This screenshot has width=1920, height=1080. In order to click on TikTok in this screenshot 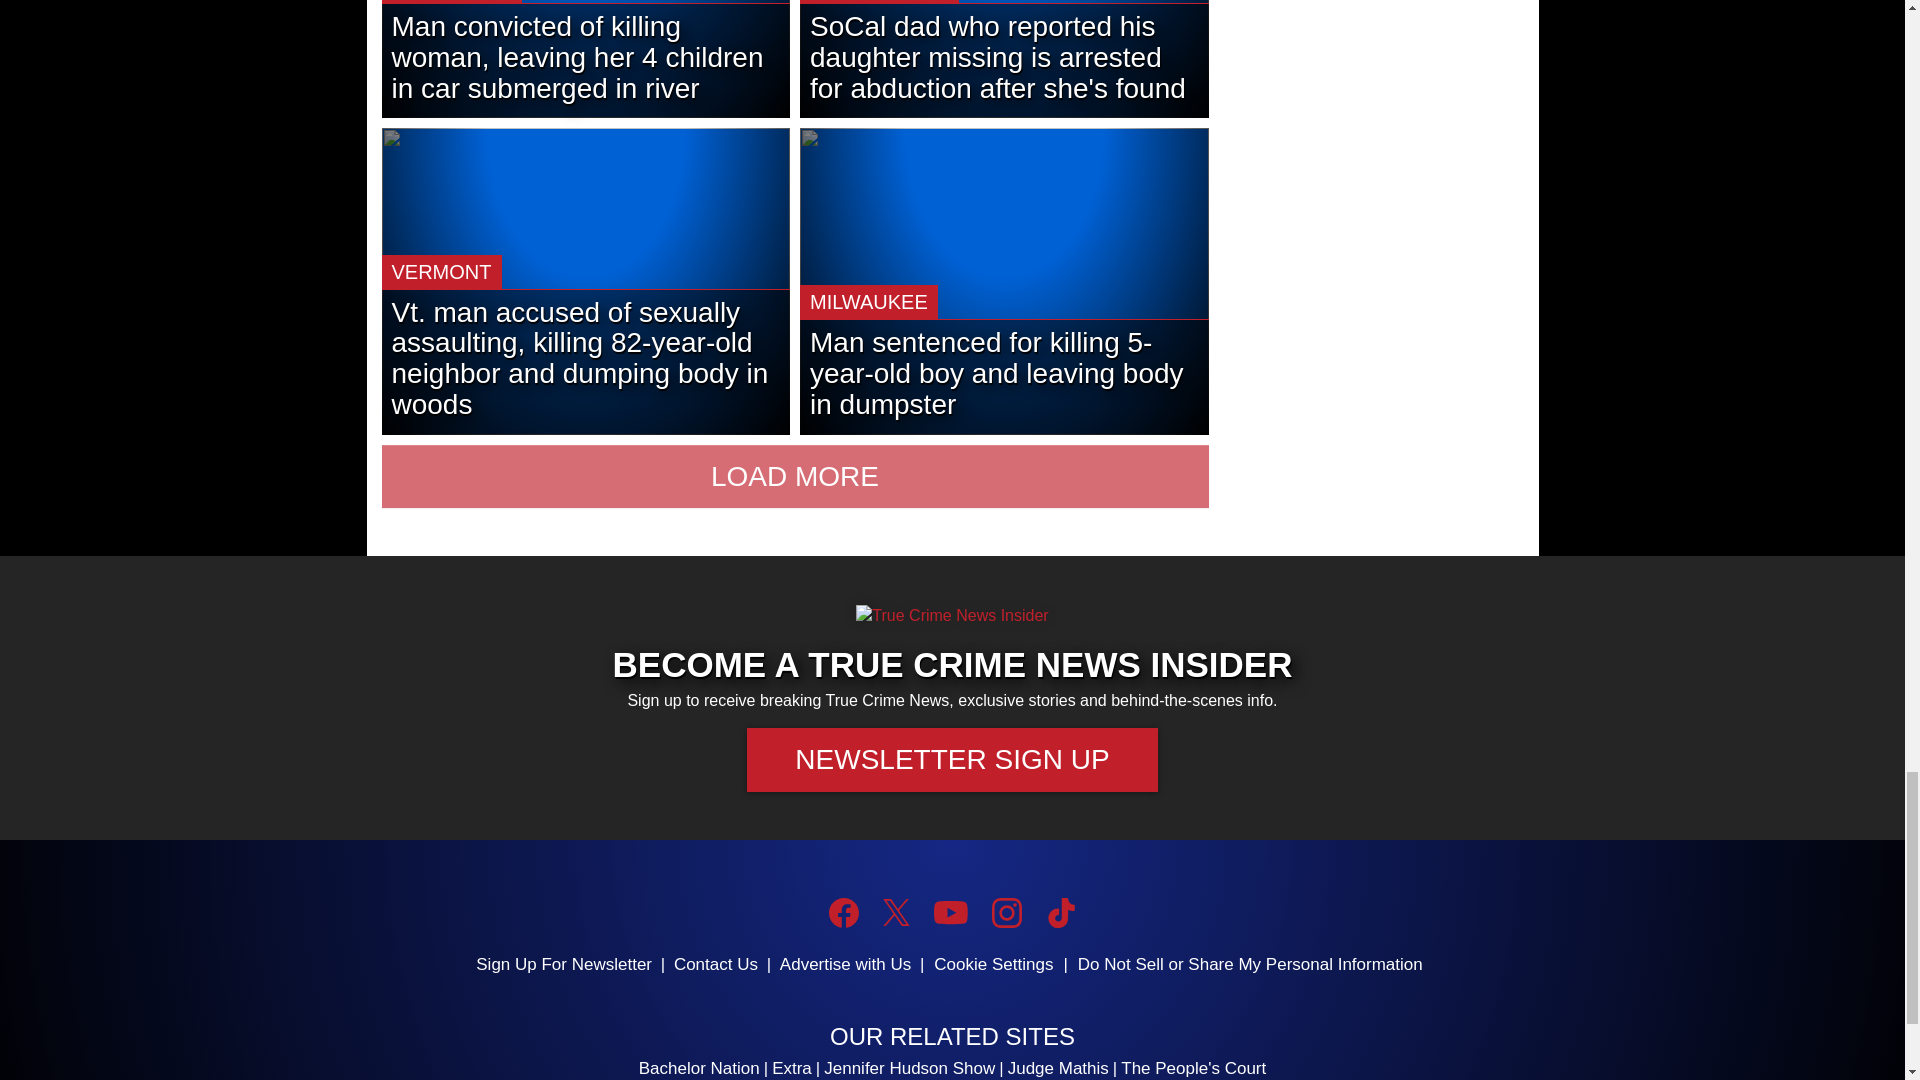, I will do `click(1060, 912)`.